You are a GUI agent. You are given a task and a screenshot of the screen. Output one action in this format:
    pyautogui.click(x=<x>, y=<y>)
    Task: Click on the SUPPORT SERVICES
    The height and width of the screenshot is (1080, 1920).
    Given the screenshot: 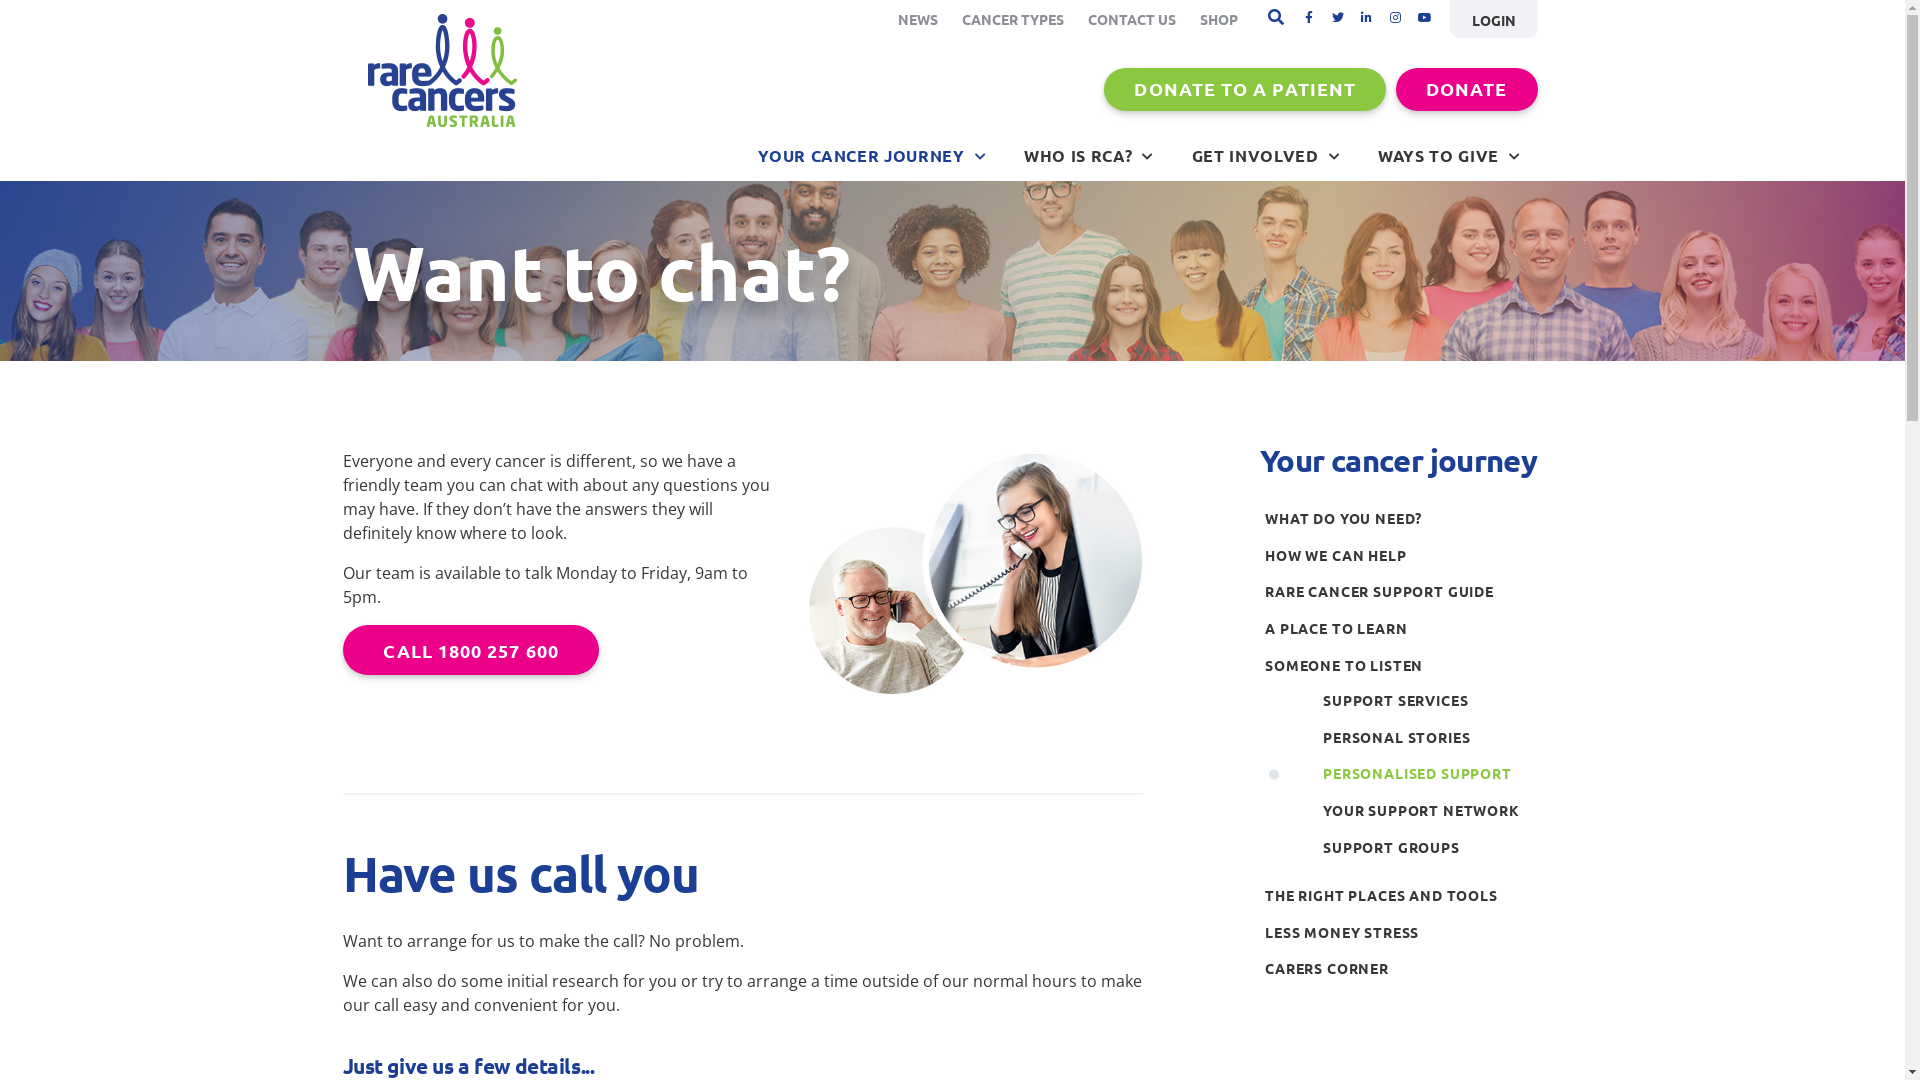 What is the action you would take?
    pyautogui.click(x=1436, y=700)
    